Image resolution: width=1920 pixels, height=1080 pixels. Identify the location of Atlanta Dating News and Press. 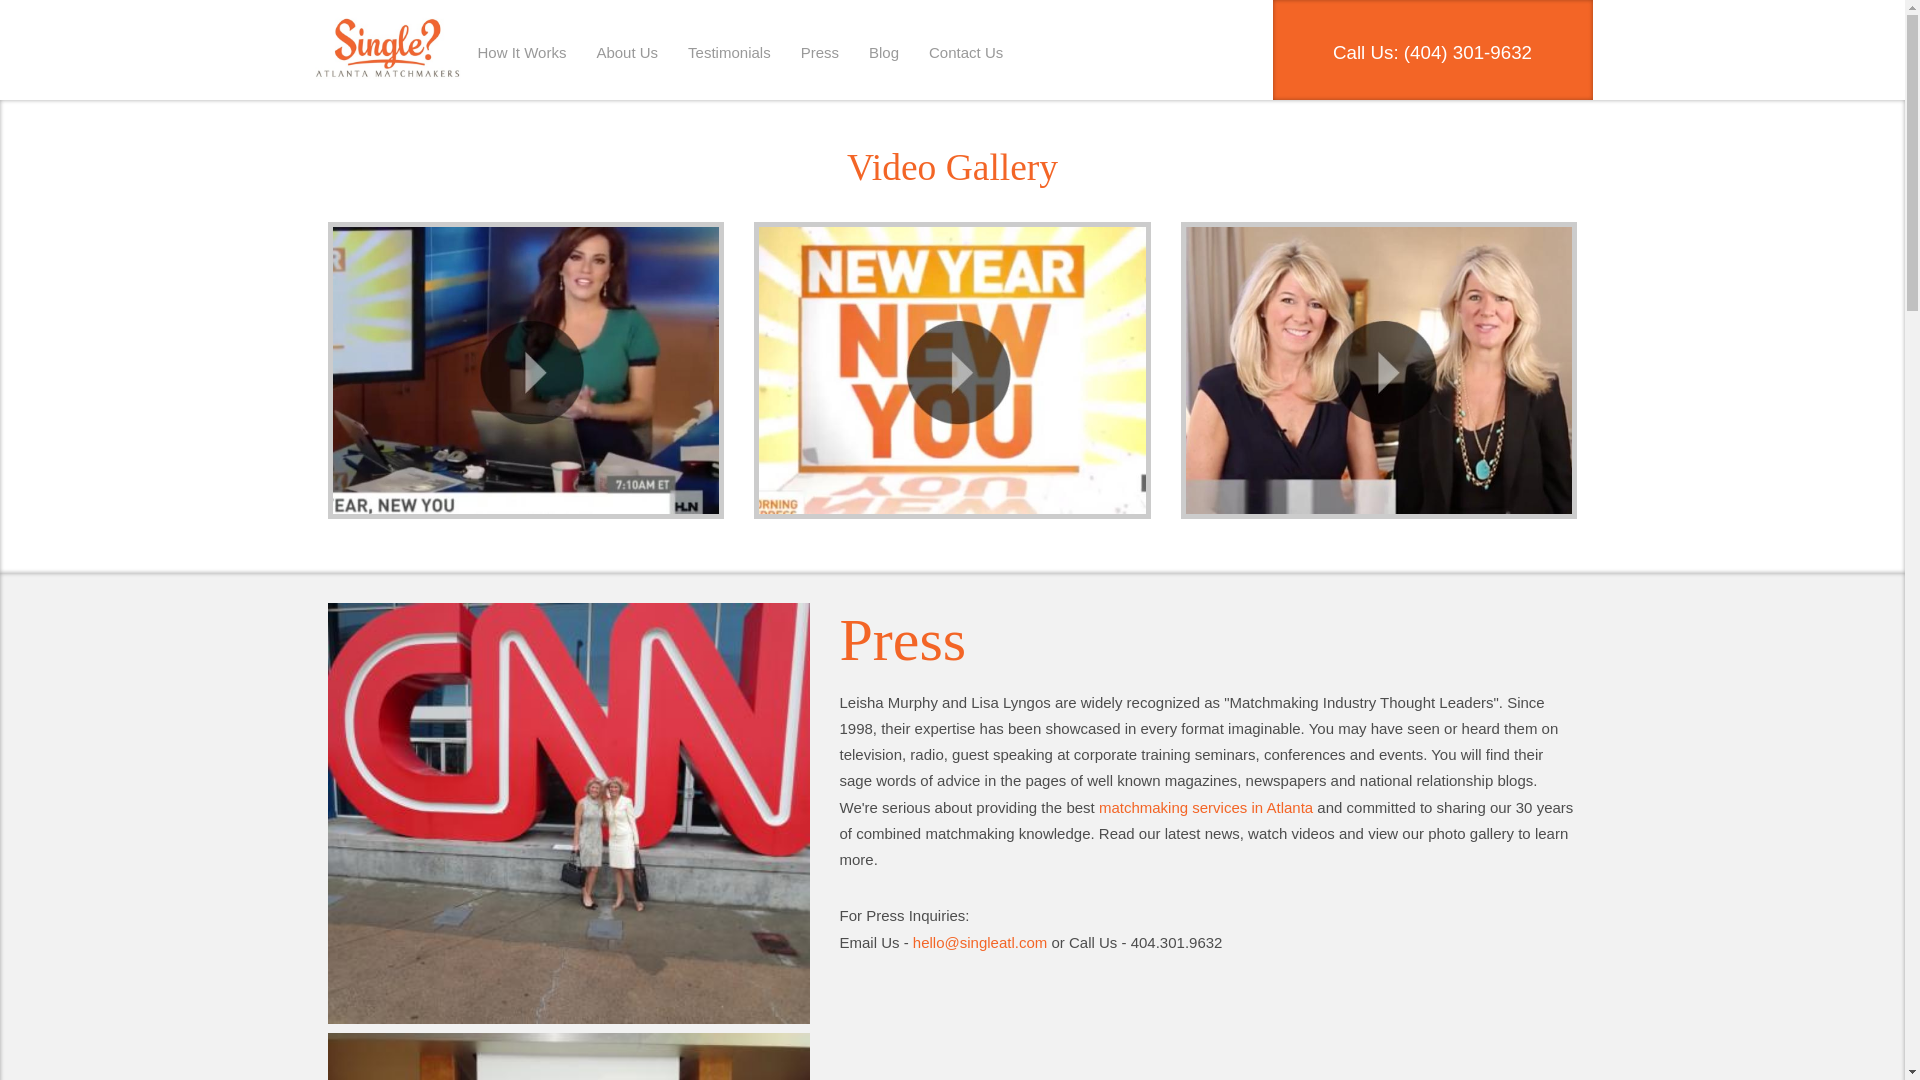
(820, 52).